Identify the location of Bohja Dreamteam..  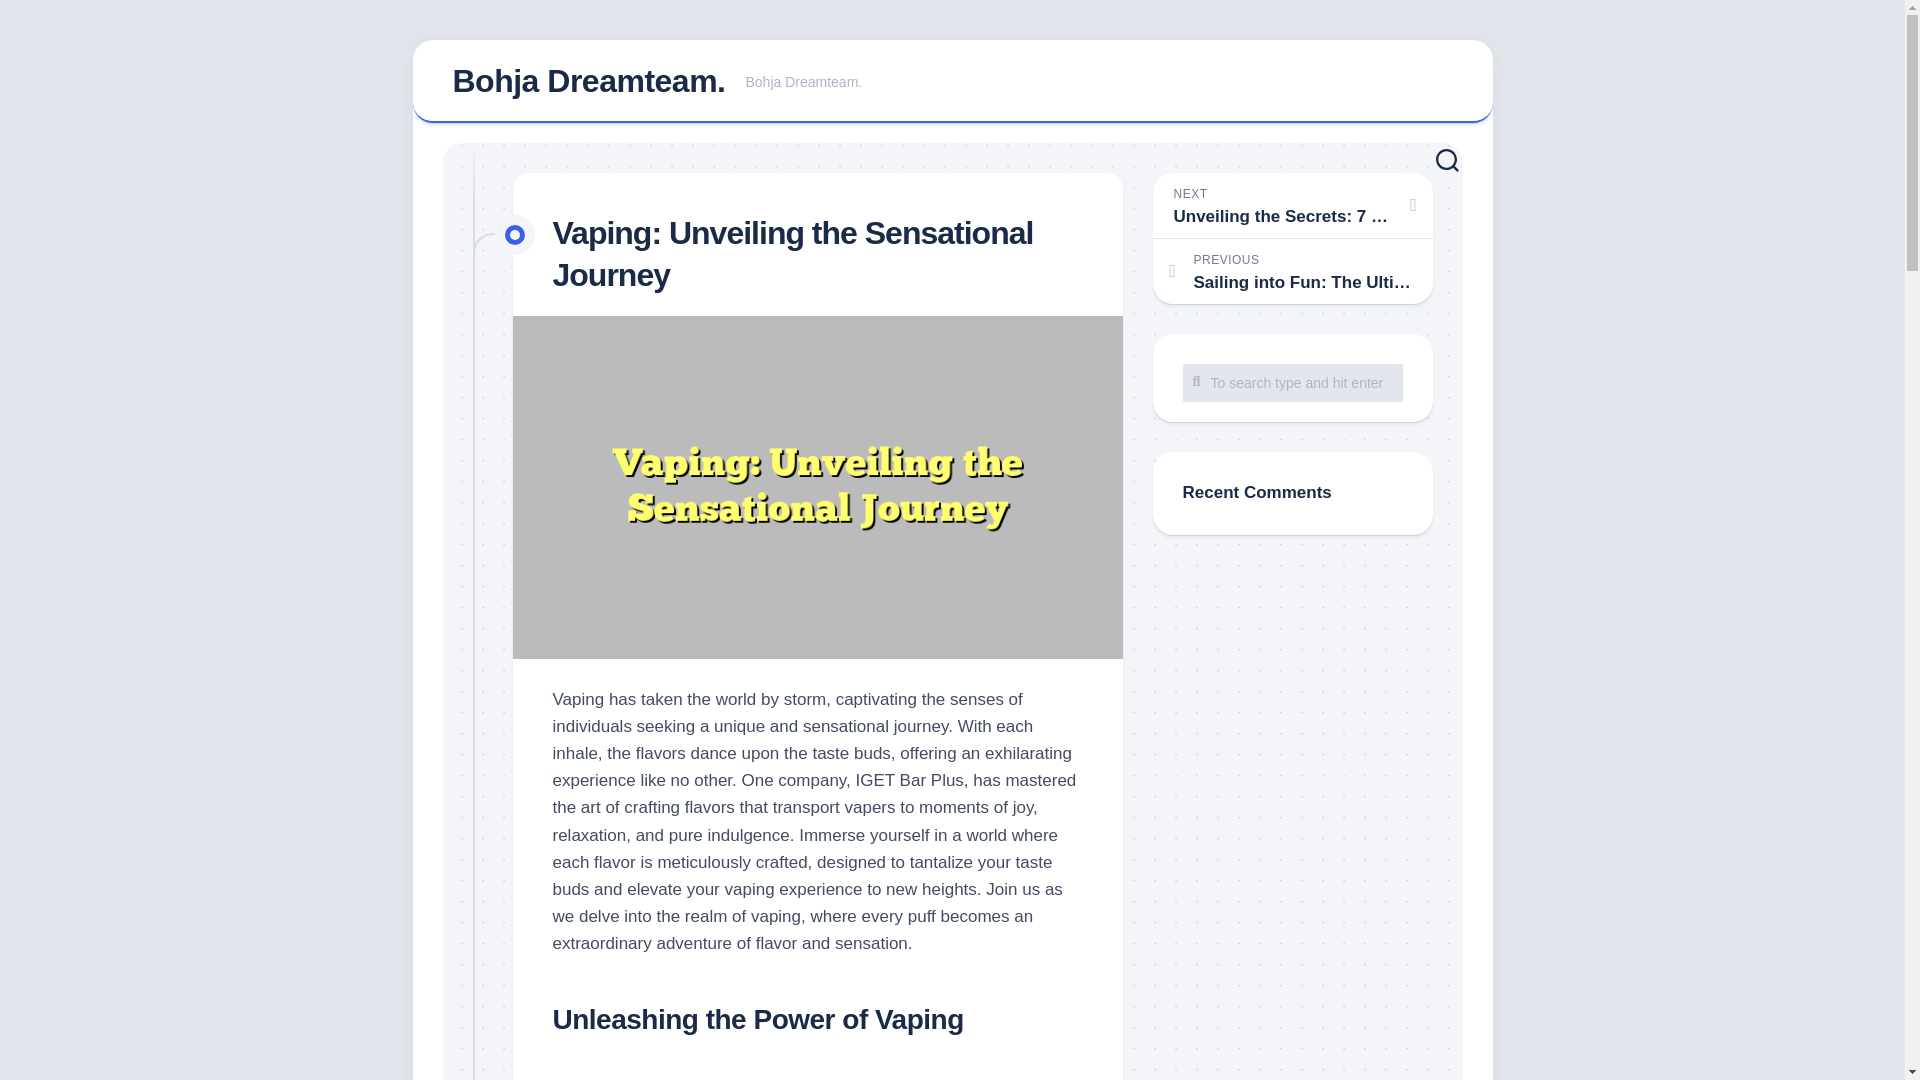
(952, 82).